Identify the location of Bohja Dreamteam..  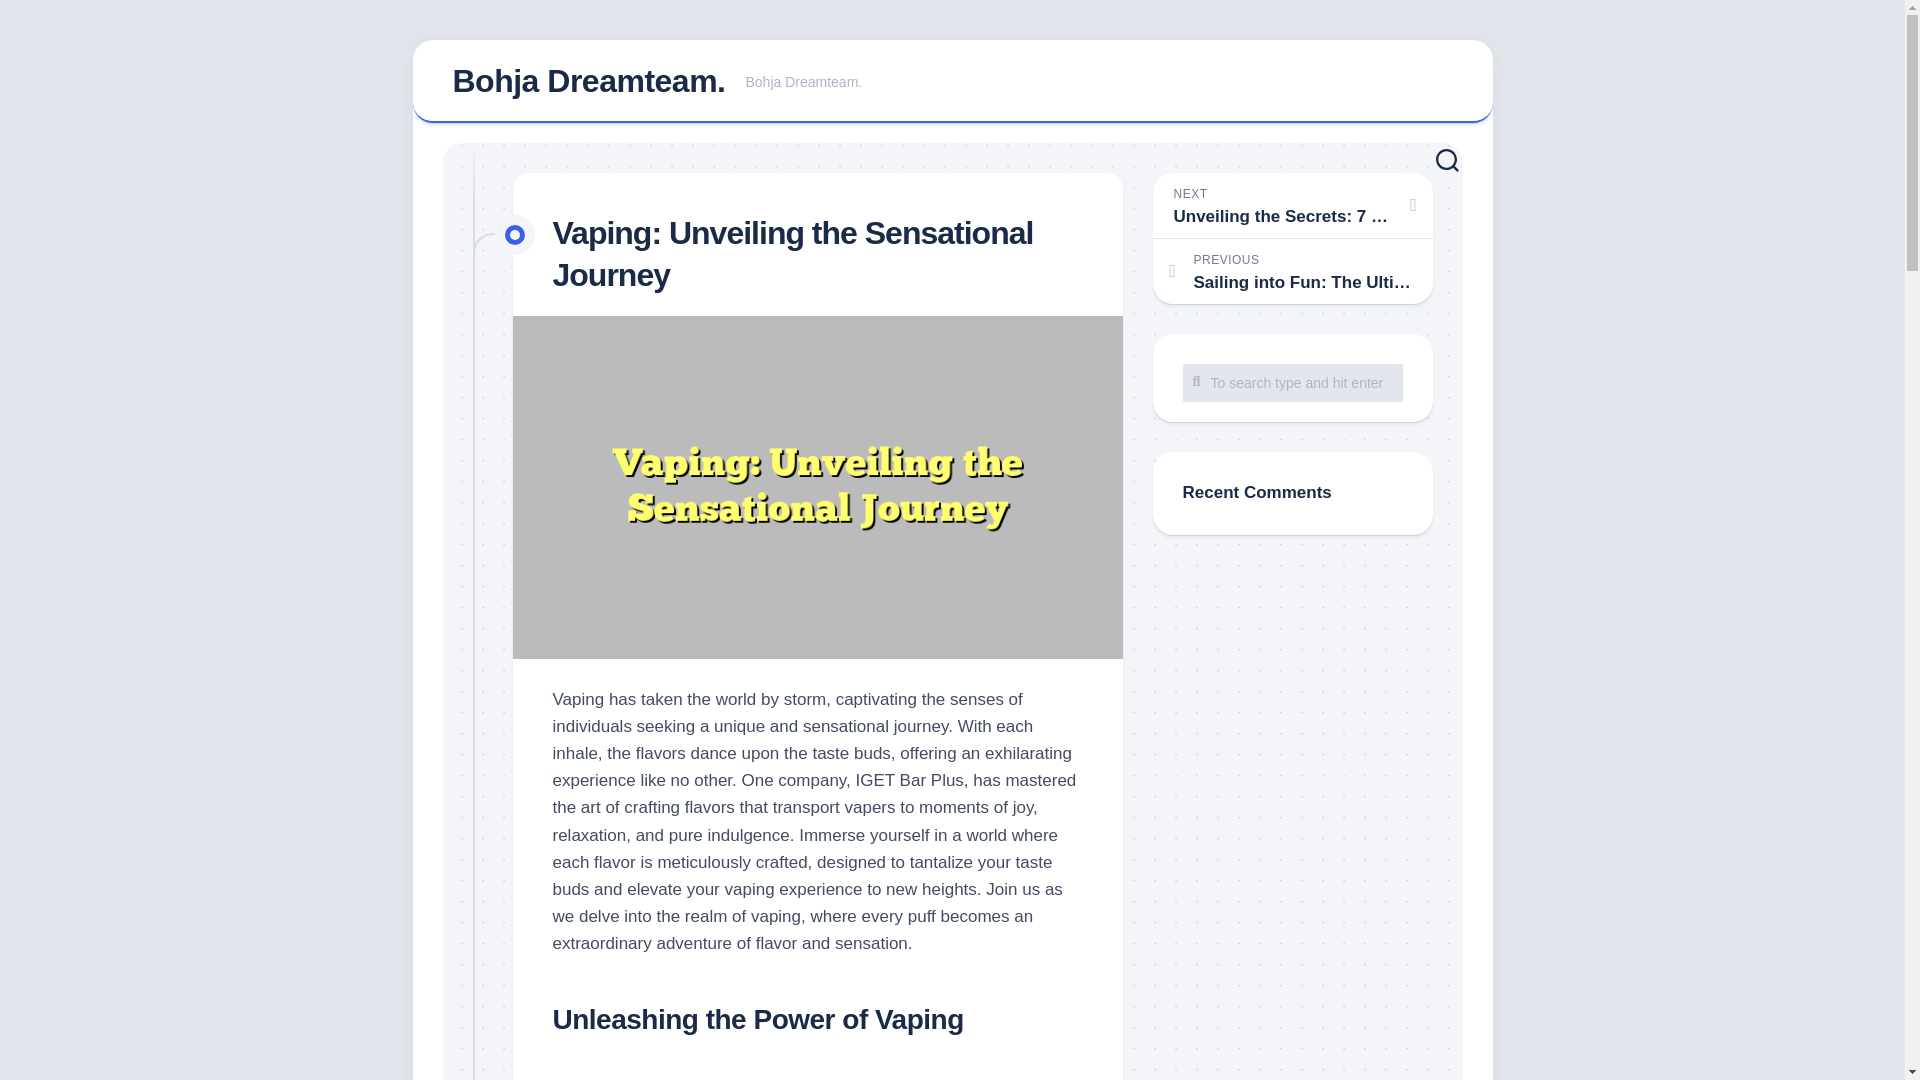
(952, 82).